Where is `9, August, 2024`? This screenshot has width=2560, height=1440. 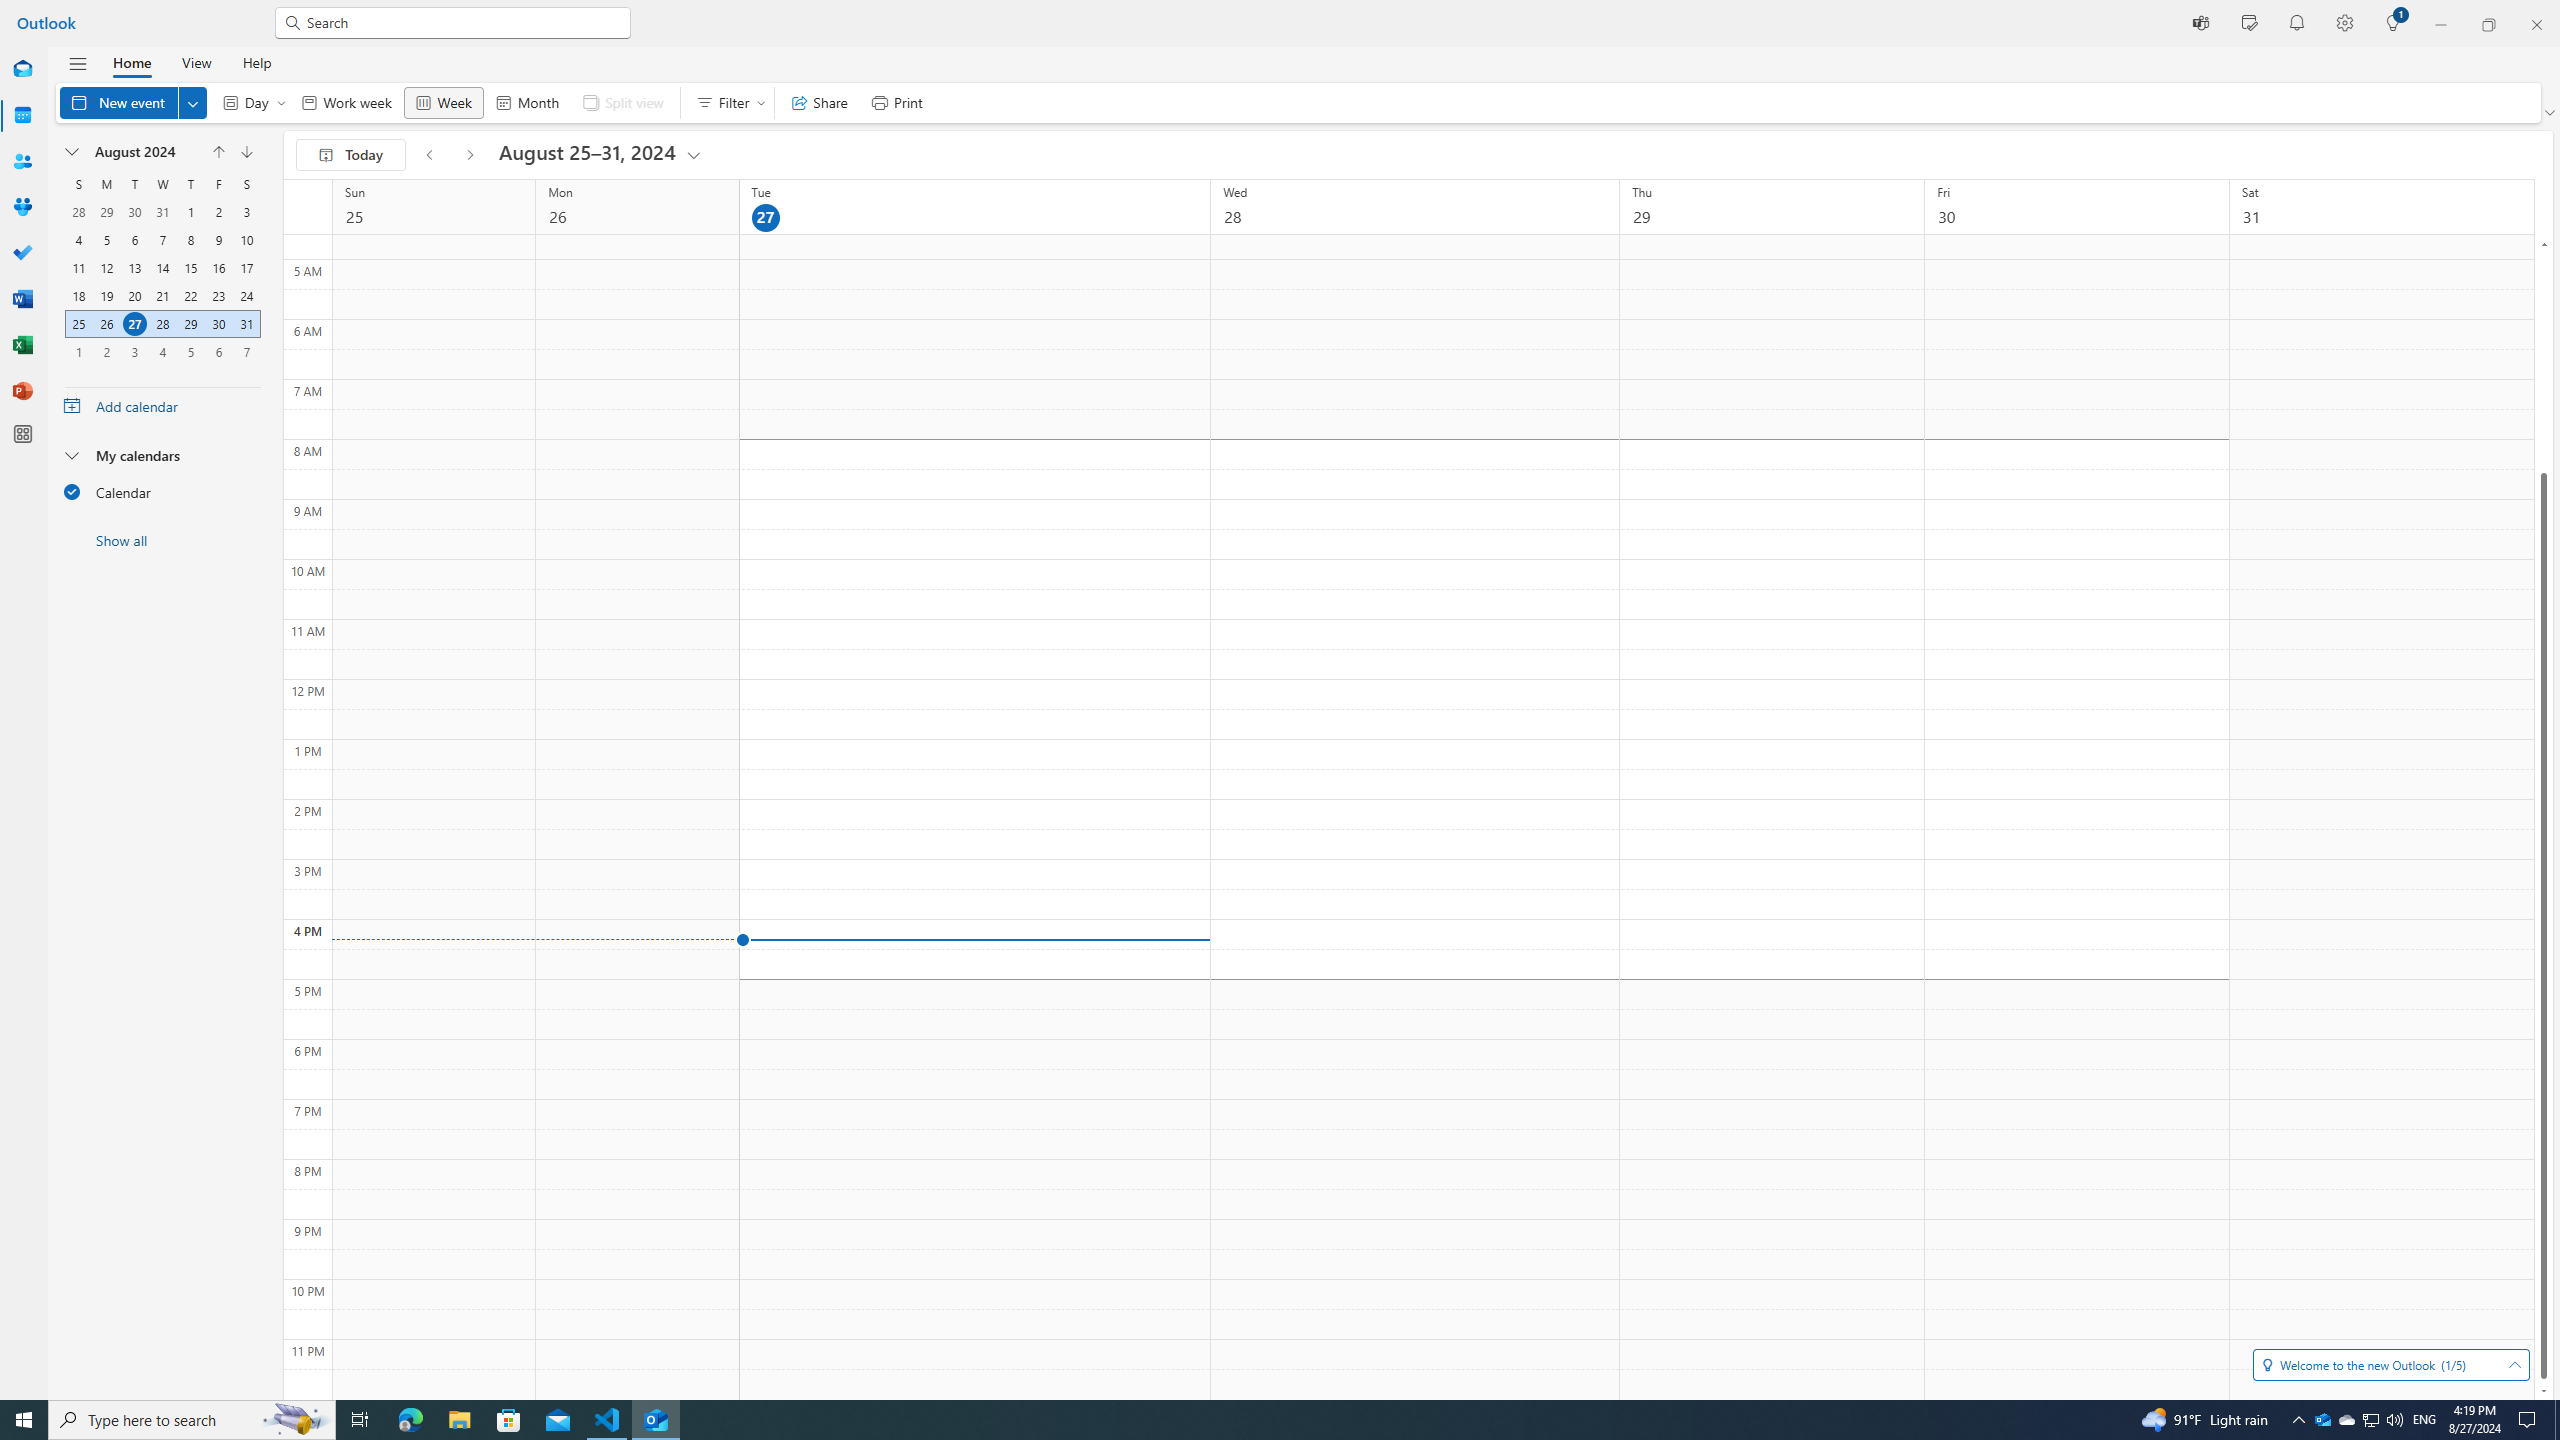 9, August, 2024 is located at coordinates (218, 239).